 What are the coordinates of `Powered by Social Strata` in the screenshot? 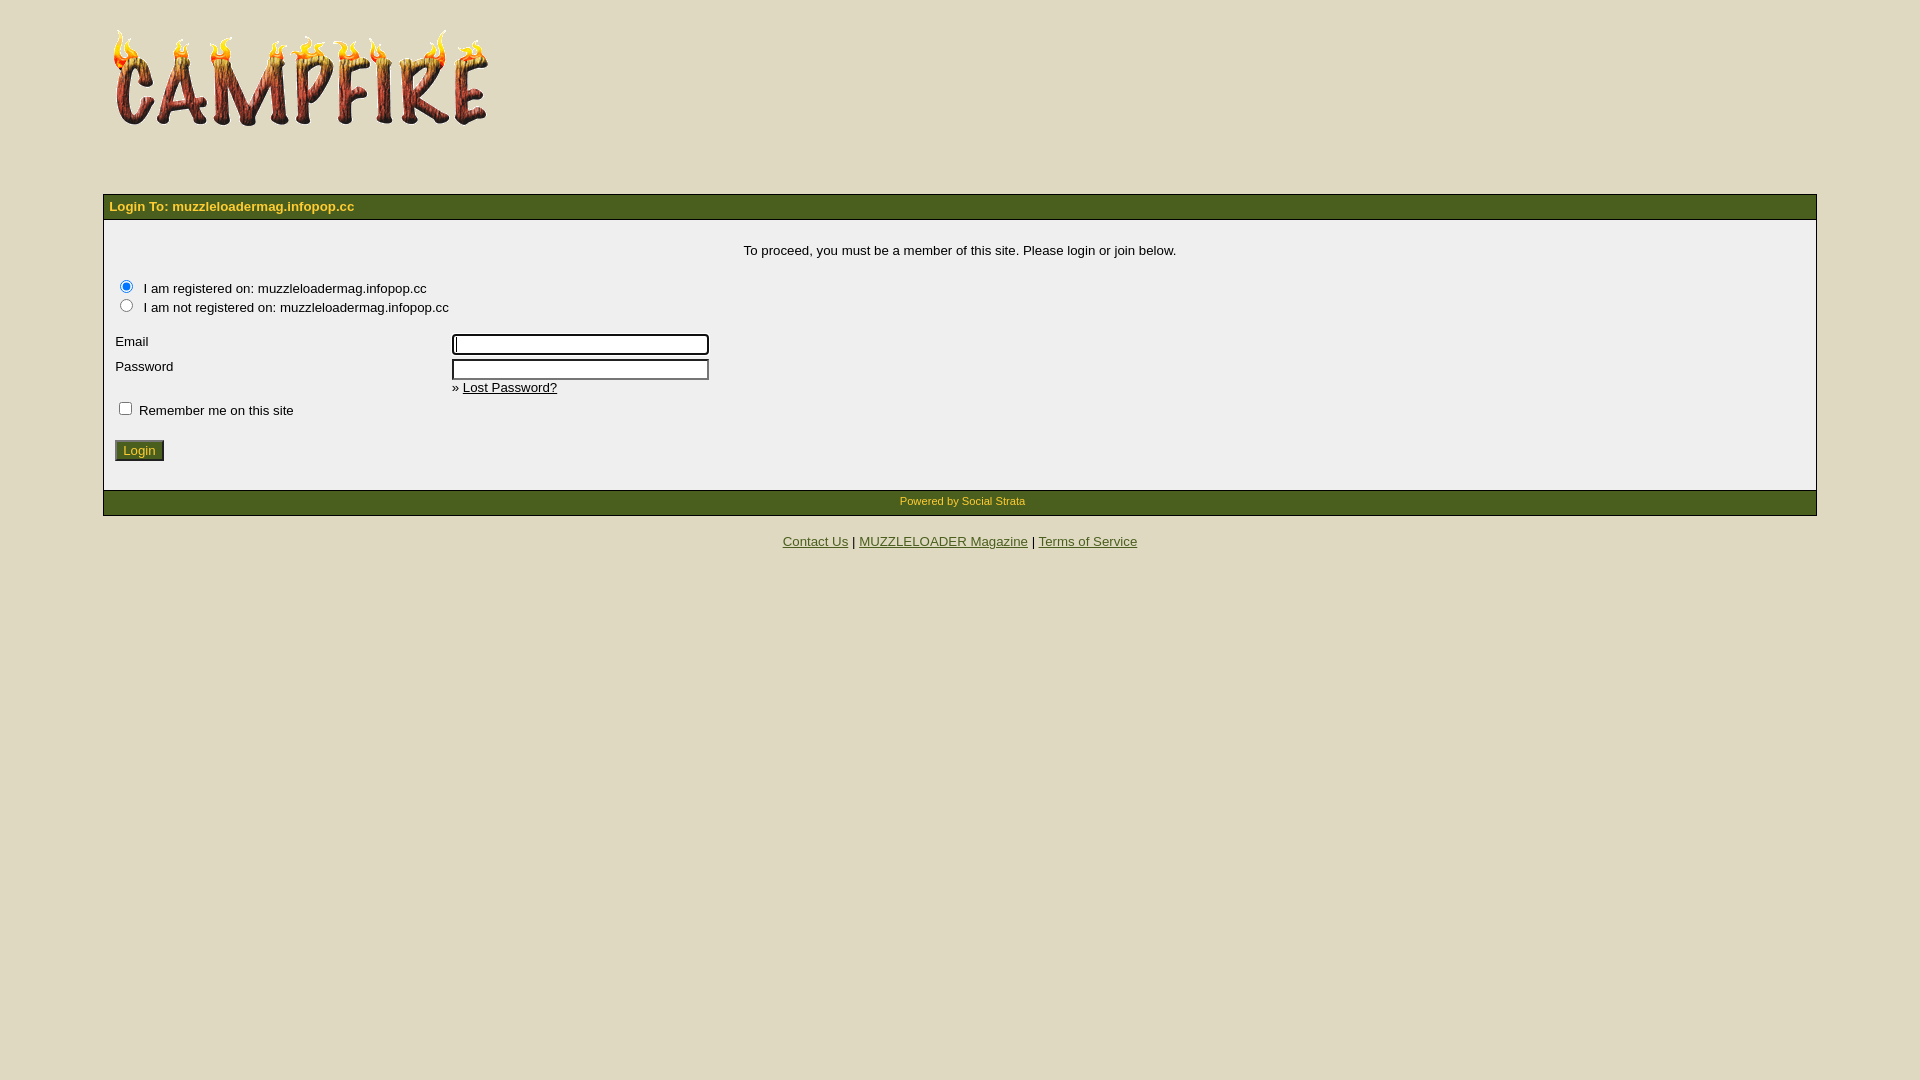 It's located at (963, 501).